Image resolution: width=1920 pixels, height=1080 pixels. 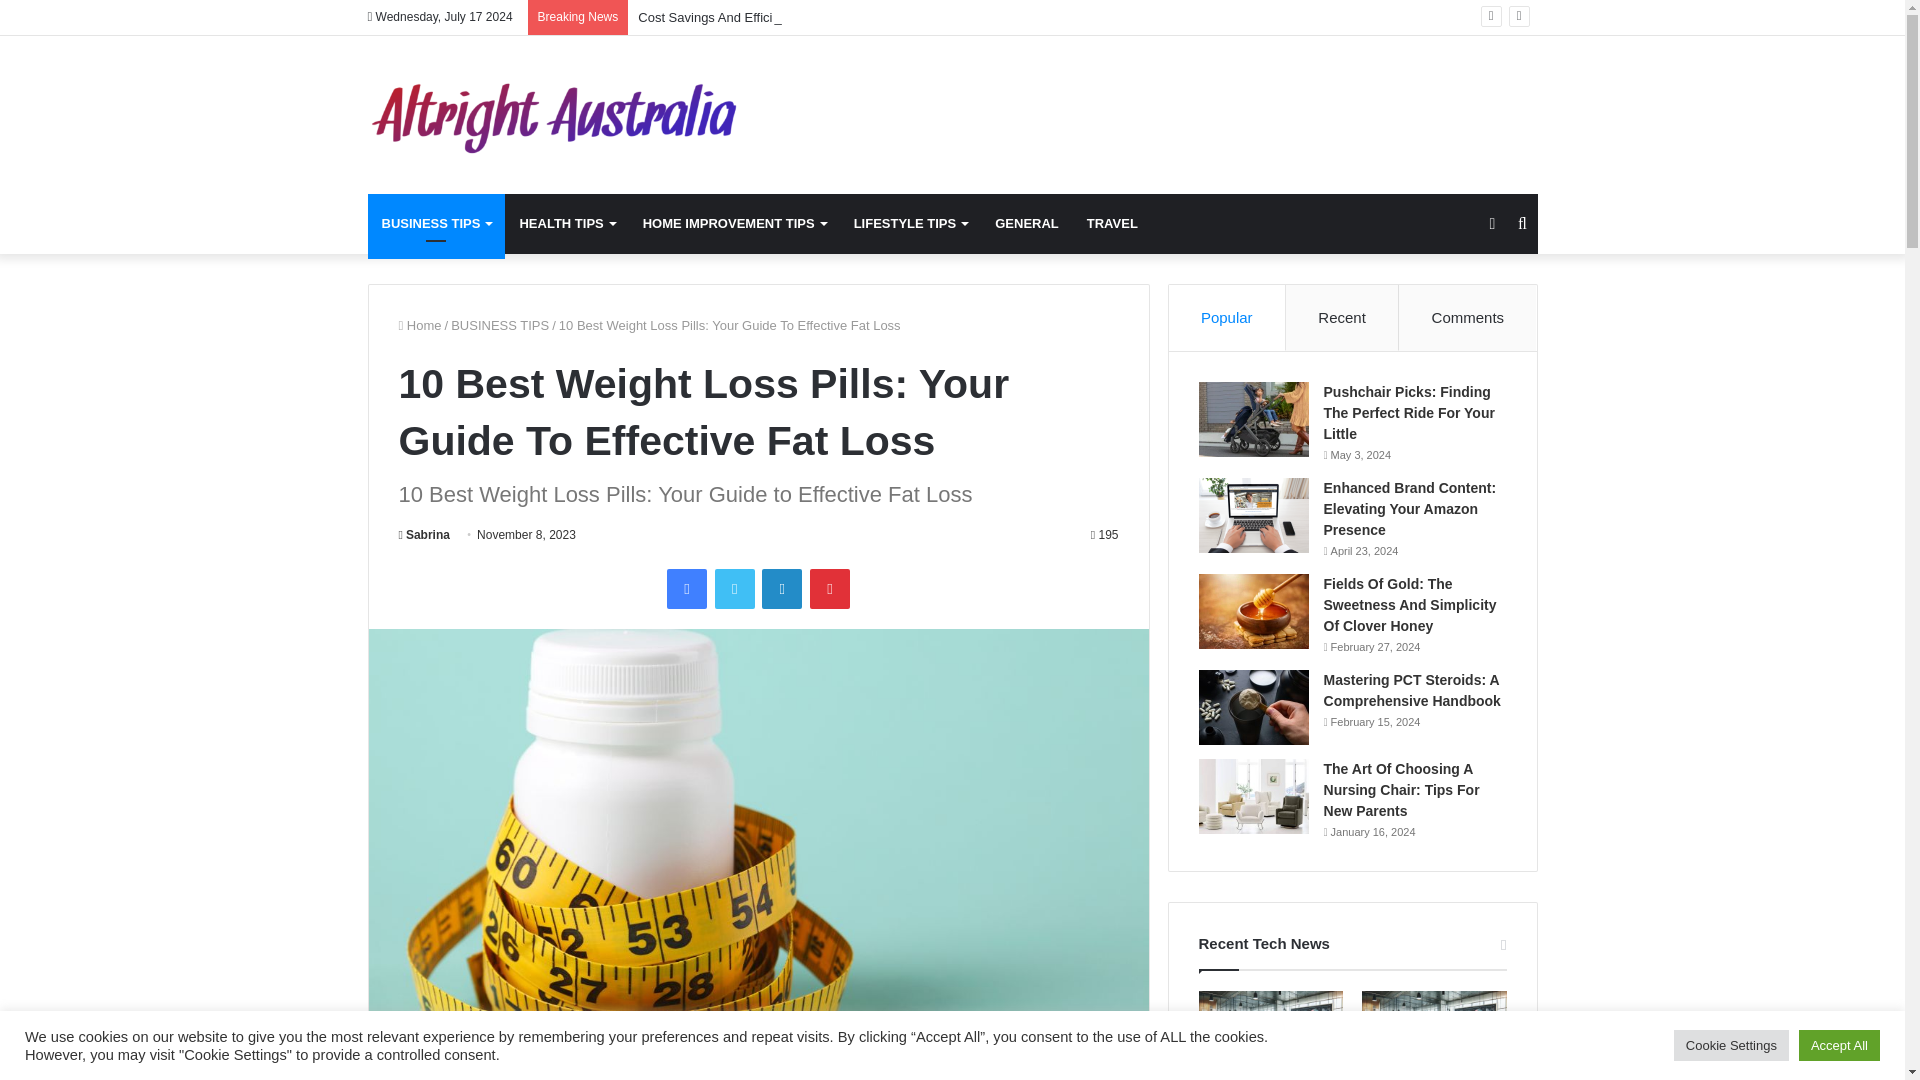 What do you see at coordinates (423, 535) in the screenshot?
I see `Sabrina` at bounding box center [423, 535].